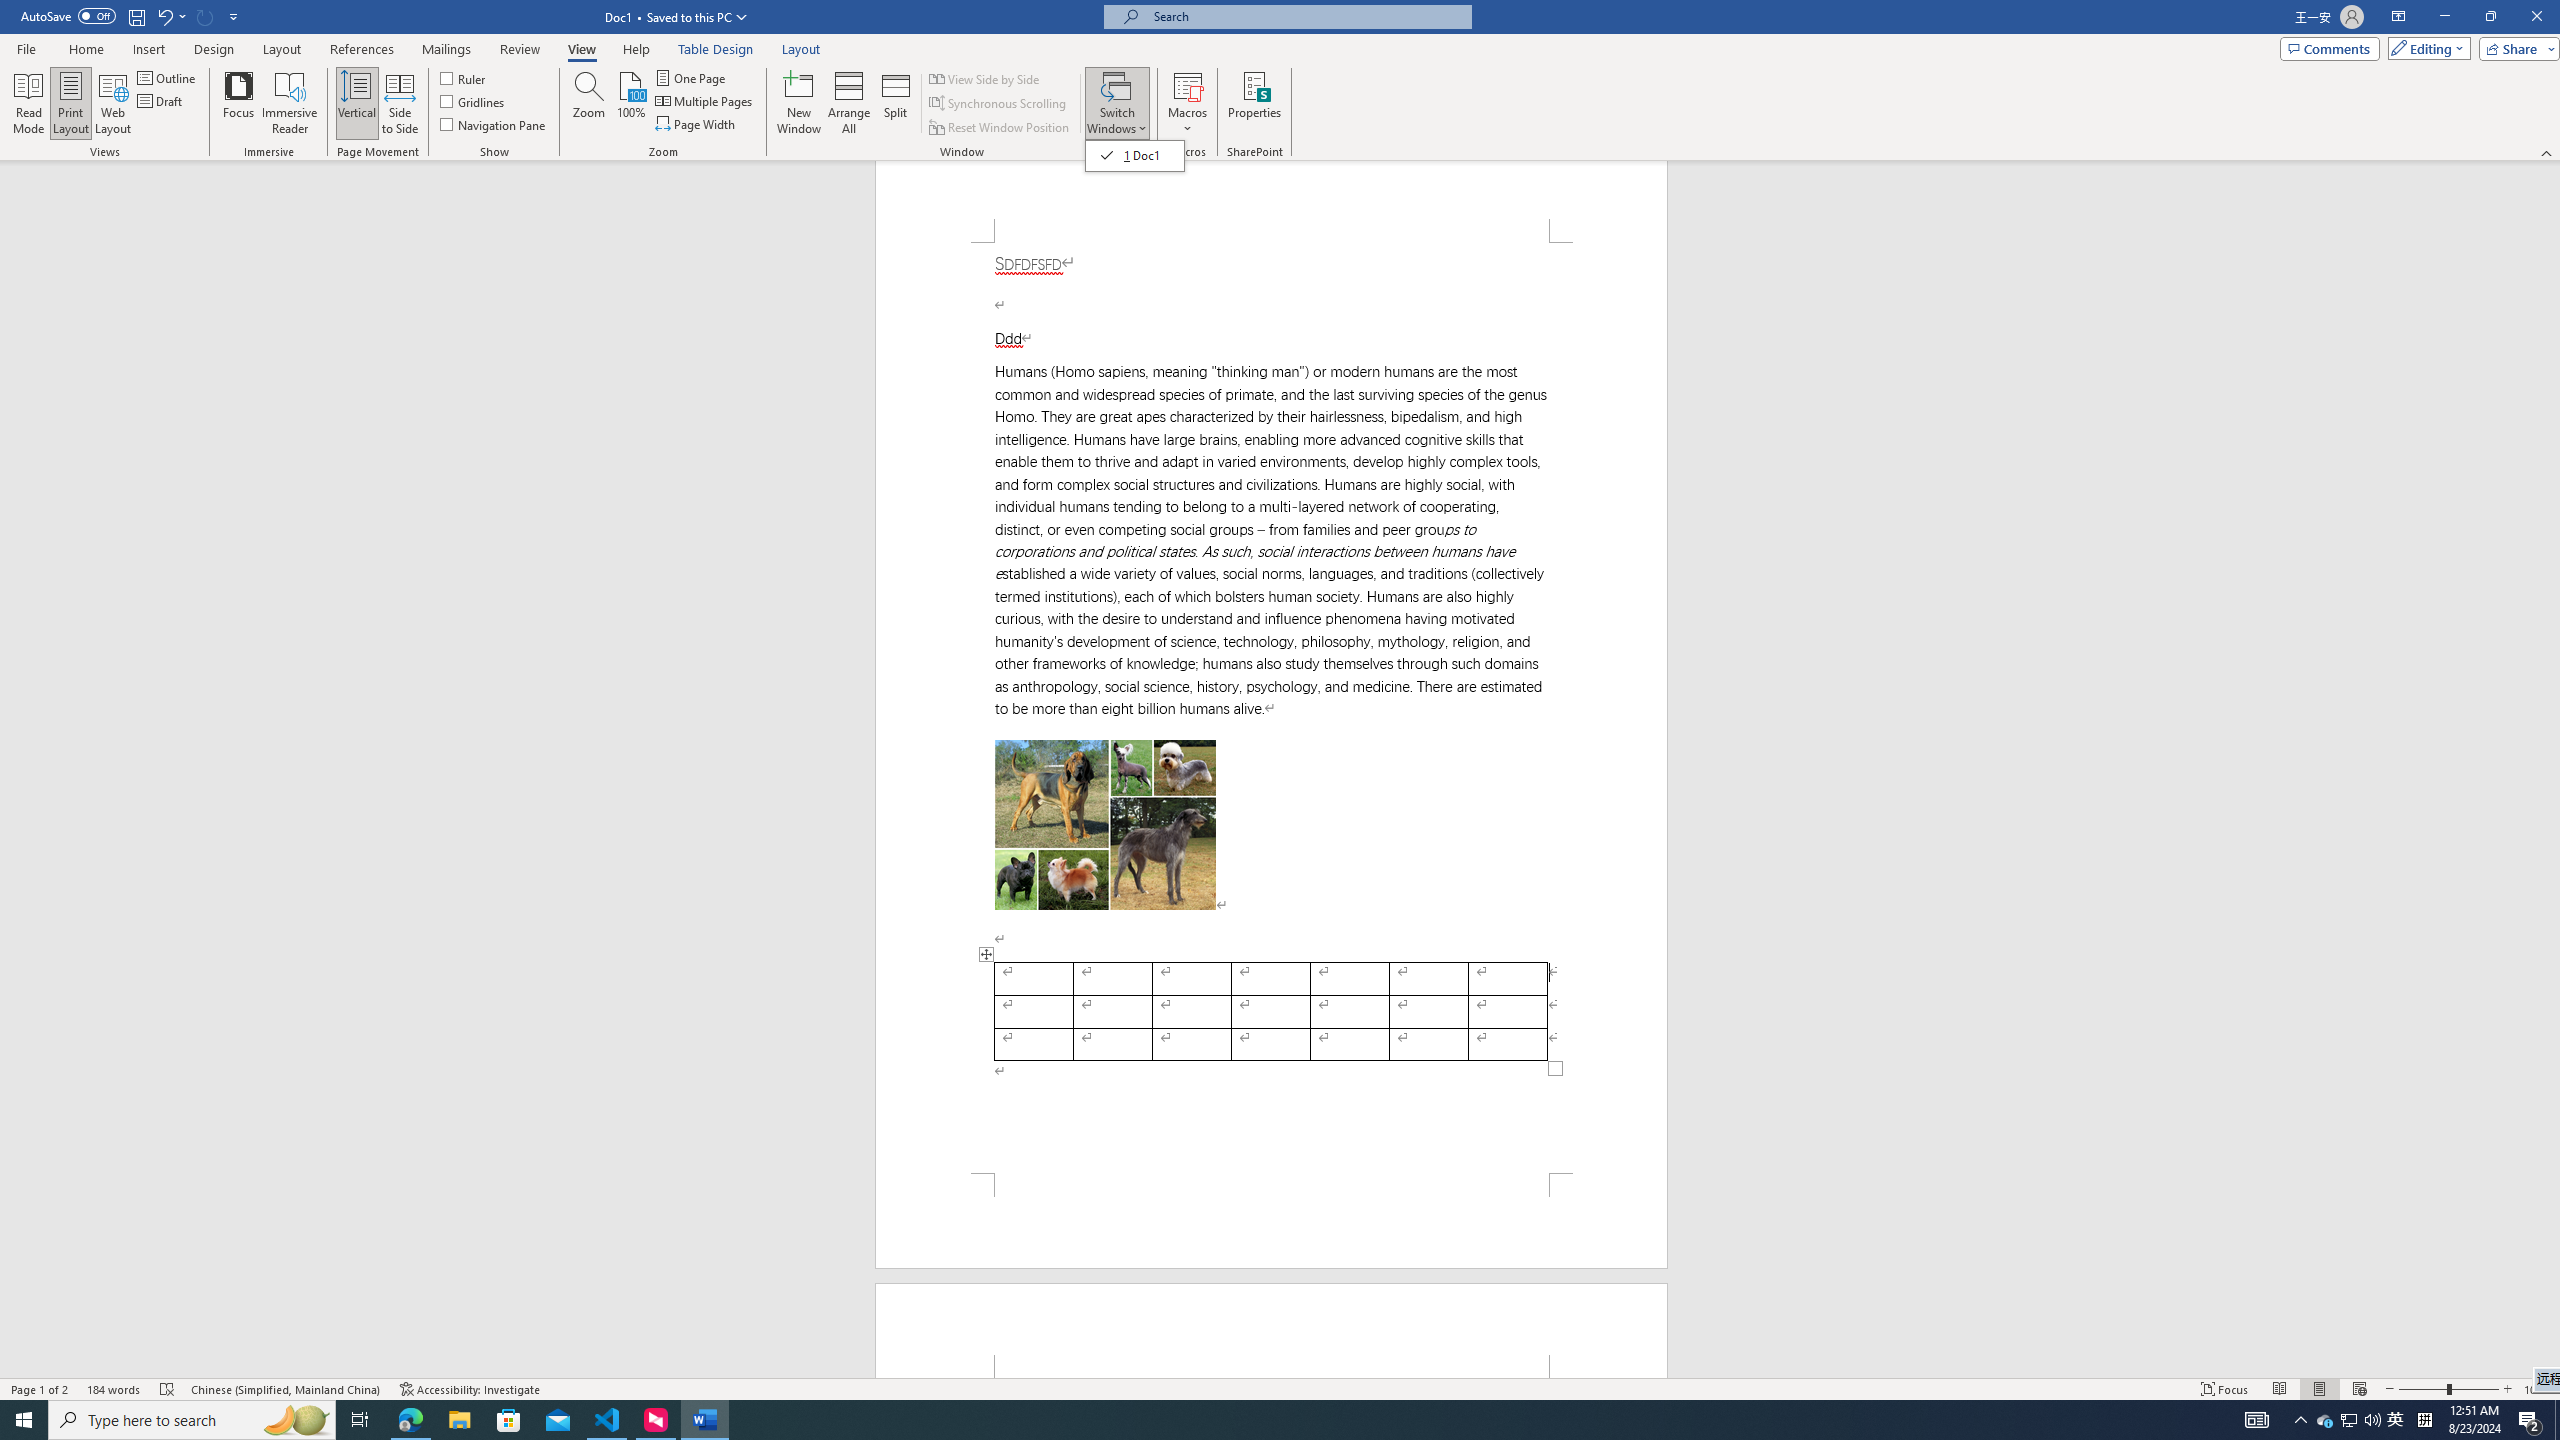 The height and width of the screenshot is (1440, 2560). I want to click on New Window, so click(800, 103).